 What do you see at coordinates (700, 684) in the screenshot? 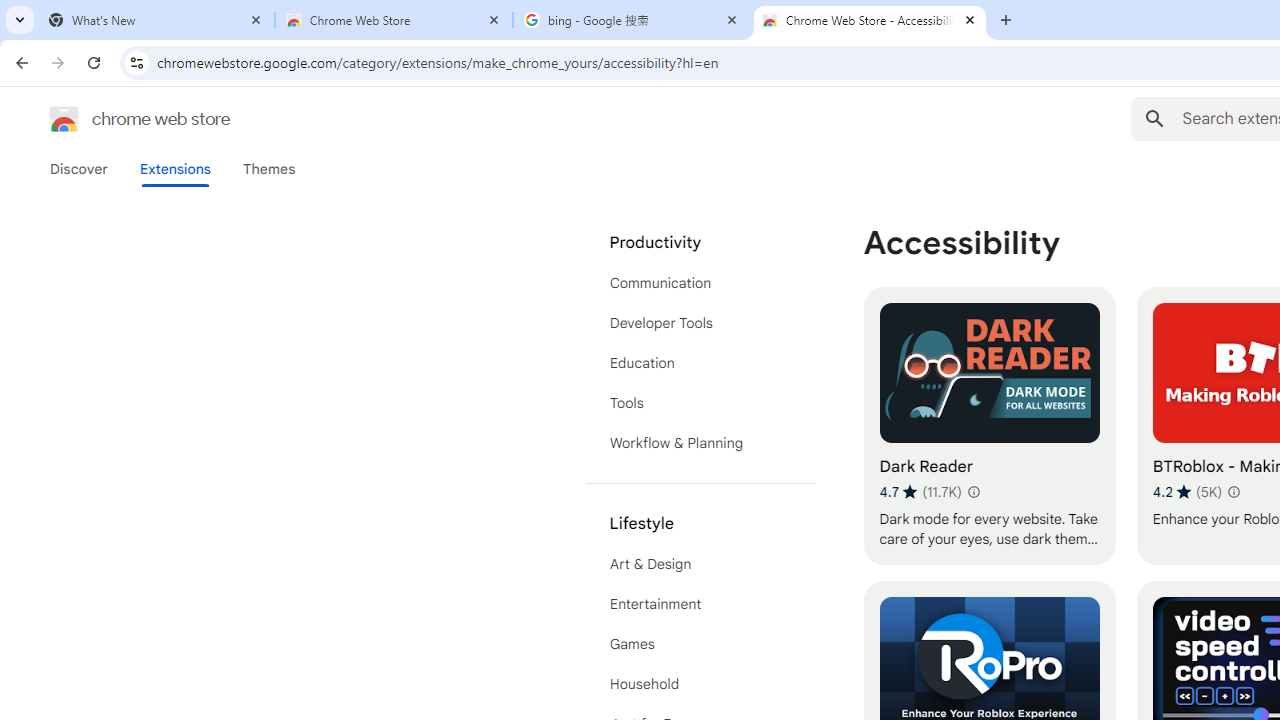
I see `Household` at bounding box center [700, 684].